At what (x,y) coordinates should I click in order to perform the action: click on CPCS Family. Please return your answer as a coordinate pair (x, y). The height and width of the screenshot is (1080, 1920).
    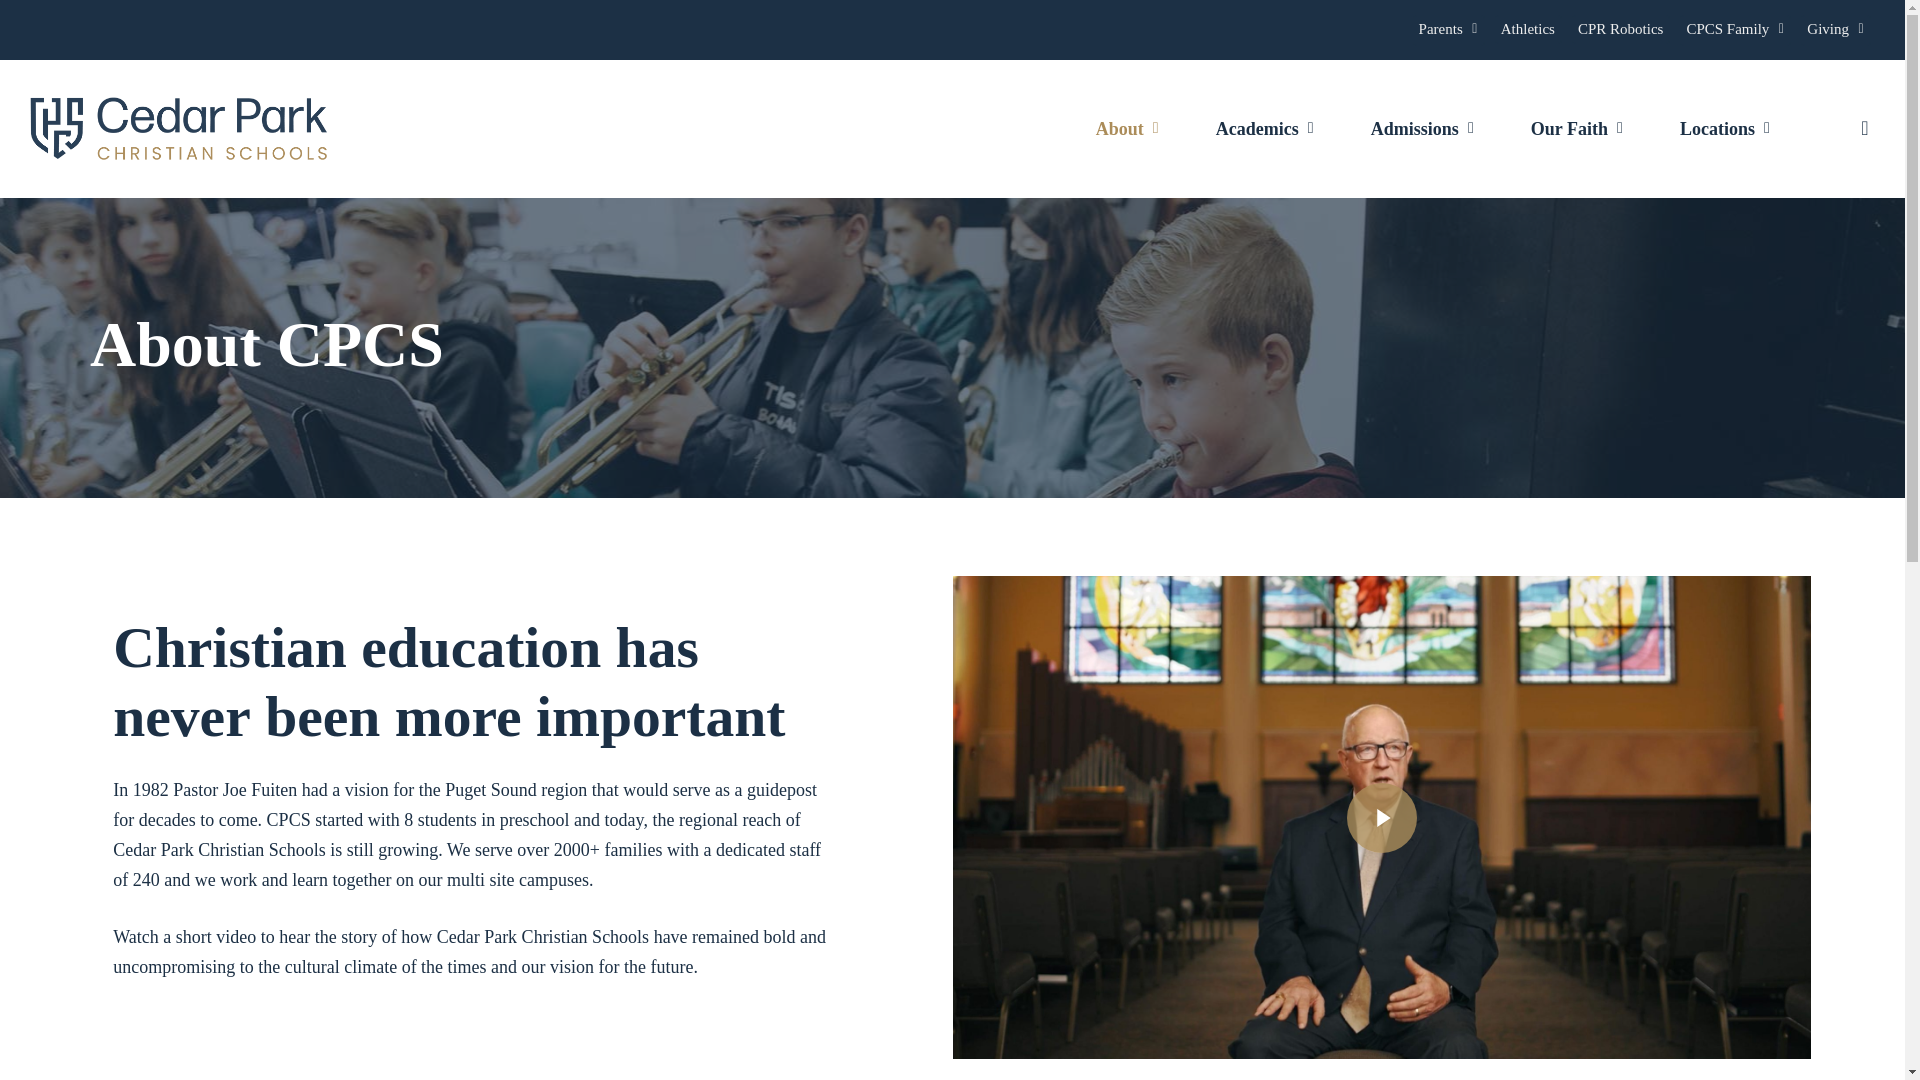
    Looking at the image, I should click on (1736, 30).